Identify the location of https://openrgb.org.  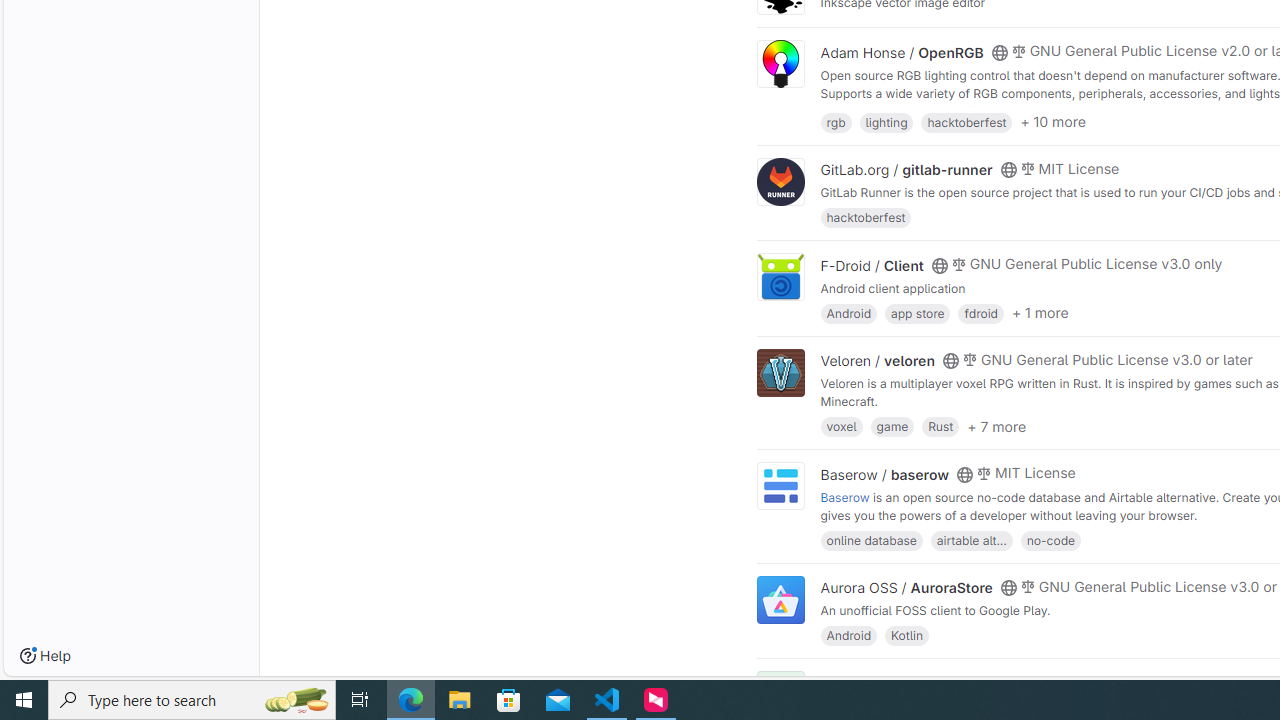
(990, 110).